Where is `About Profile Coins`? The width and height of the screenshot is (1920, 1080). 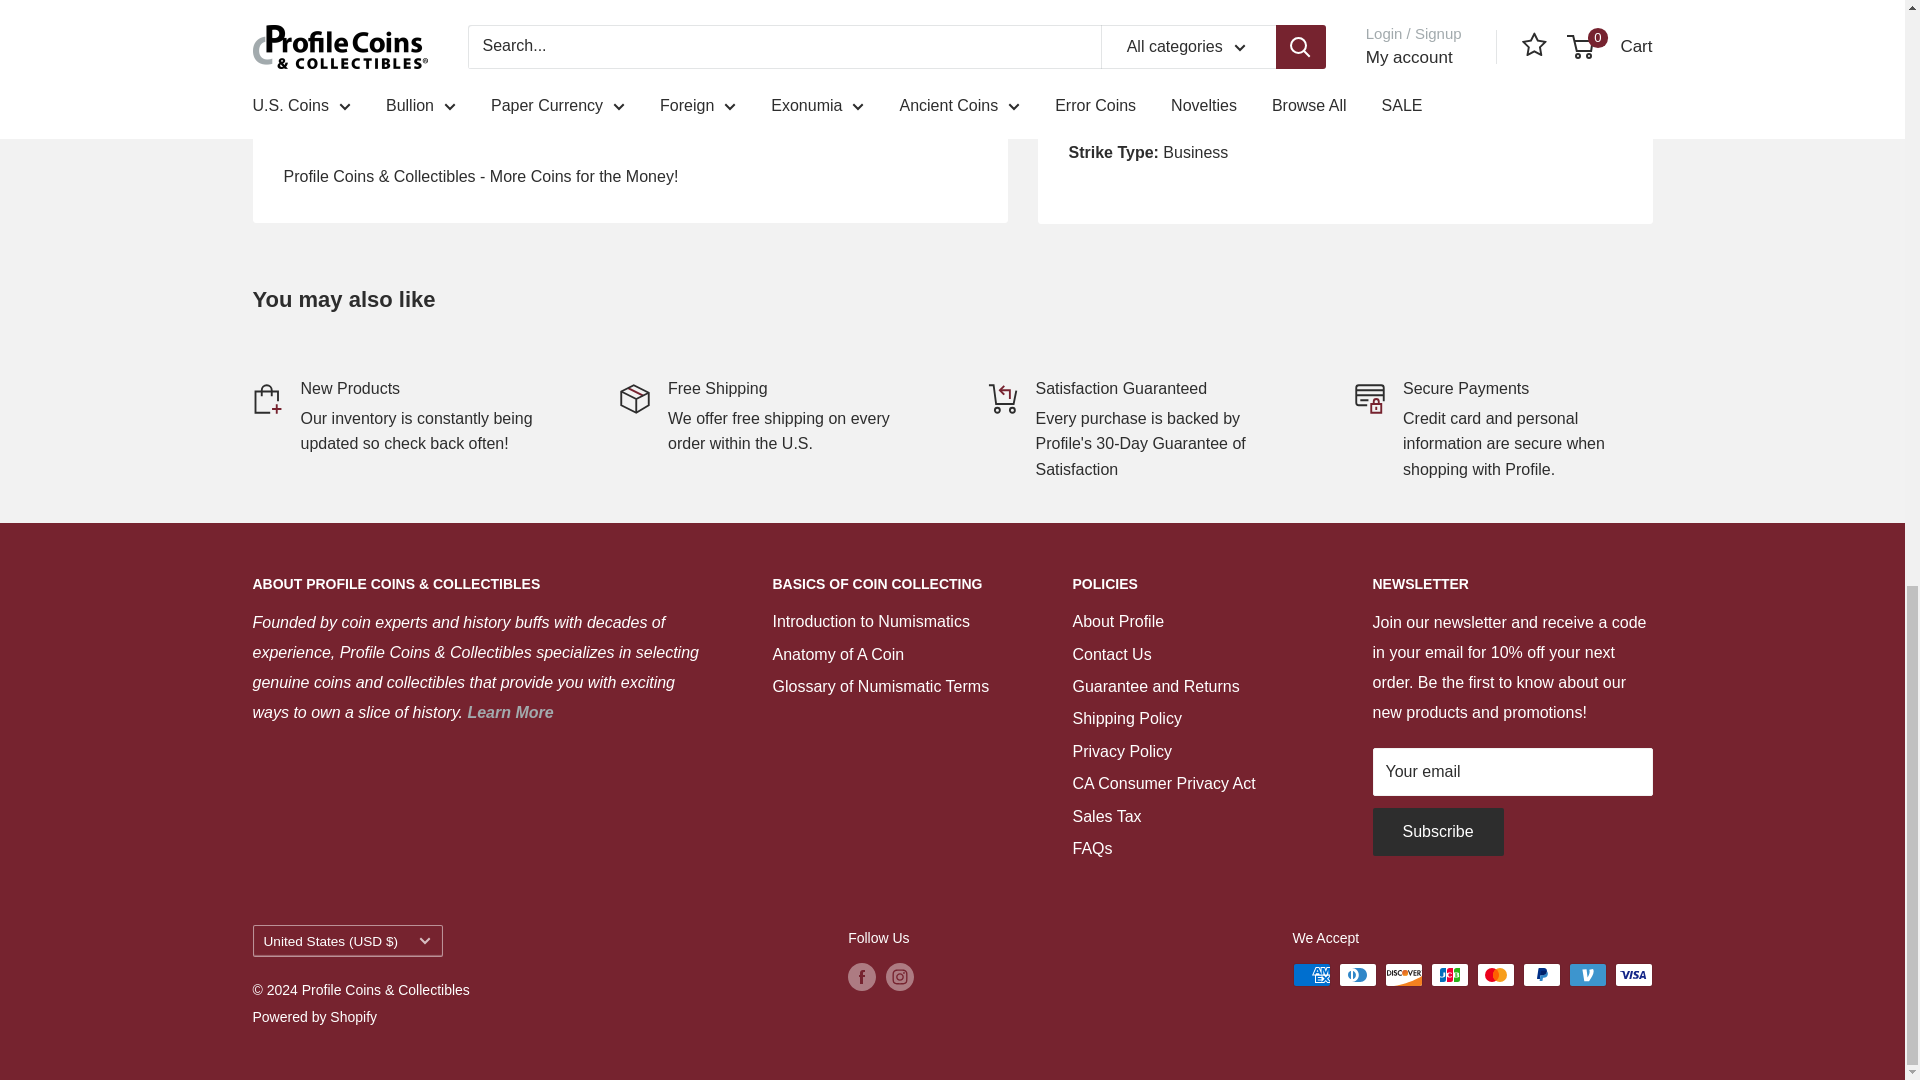 About Profile Coins is located at coordinates (509, 712).